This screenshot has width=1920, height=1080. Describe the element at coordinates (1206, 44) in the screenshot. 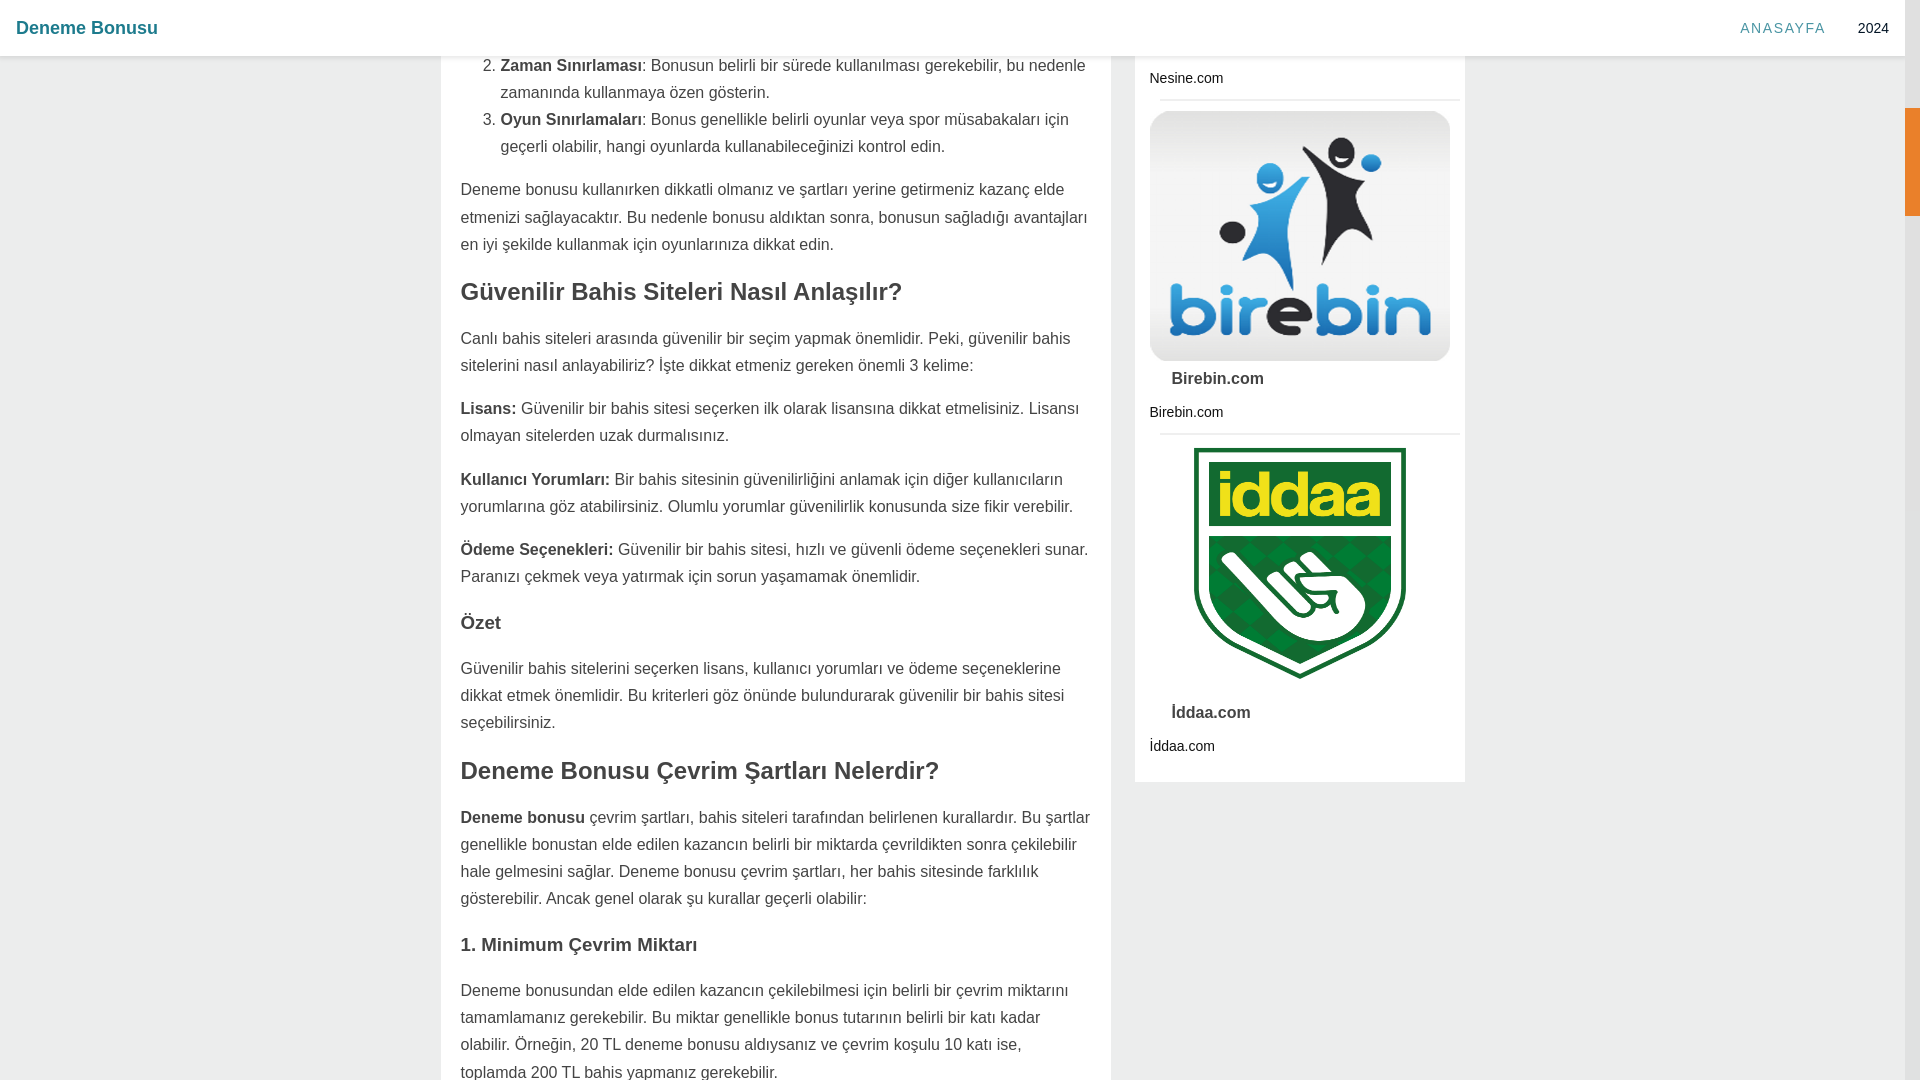

I see `nesine.com` at that location.